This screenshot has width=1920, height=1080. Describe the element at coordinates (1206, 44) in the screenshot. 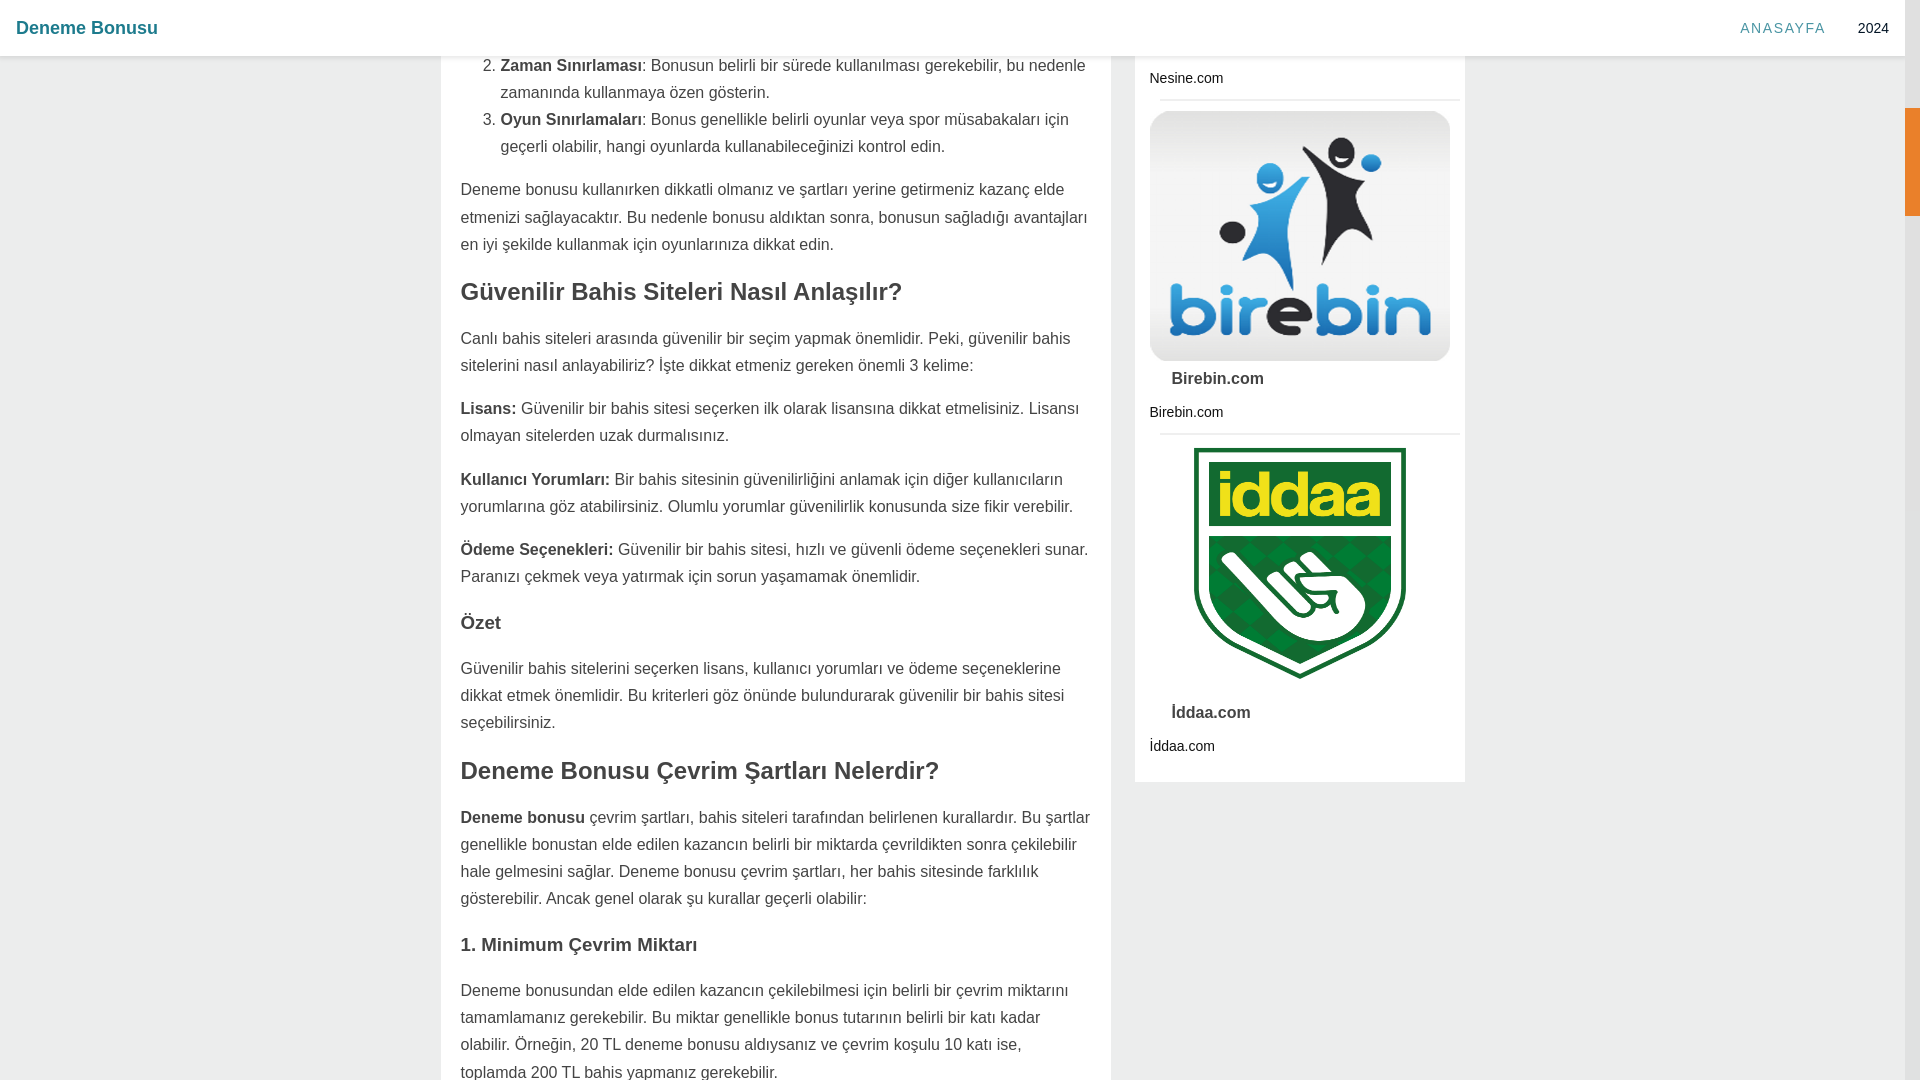

I see `nesine.com` at that location.